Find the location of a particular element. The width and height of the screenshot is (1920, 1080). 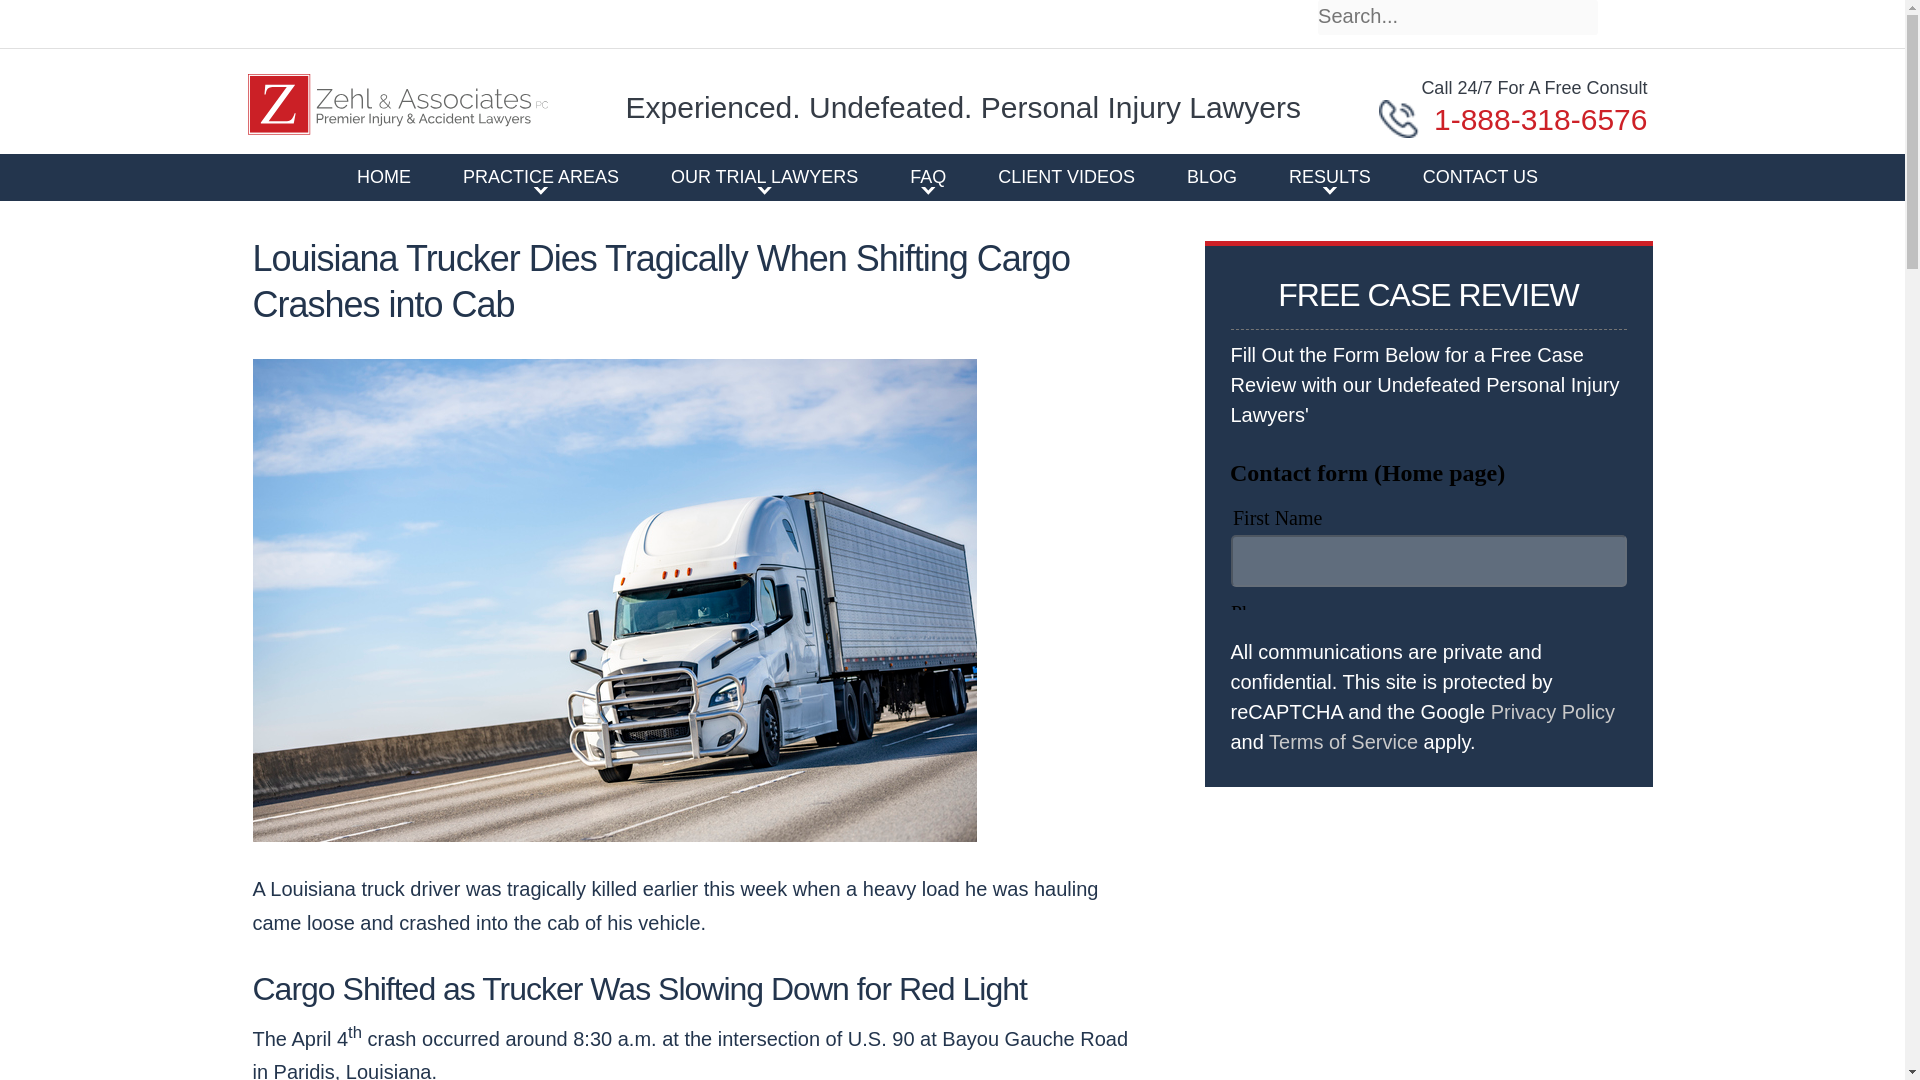

OUR TRIAL LAWYERS is located at coordinates (764, 176).